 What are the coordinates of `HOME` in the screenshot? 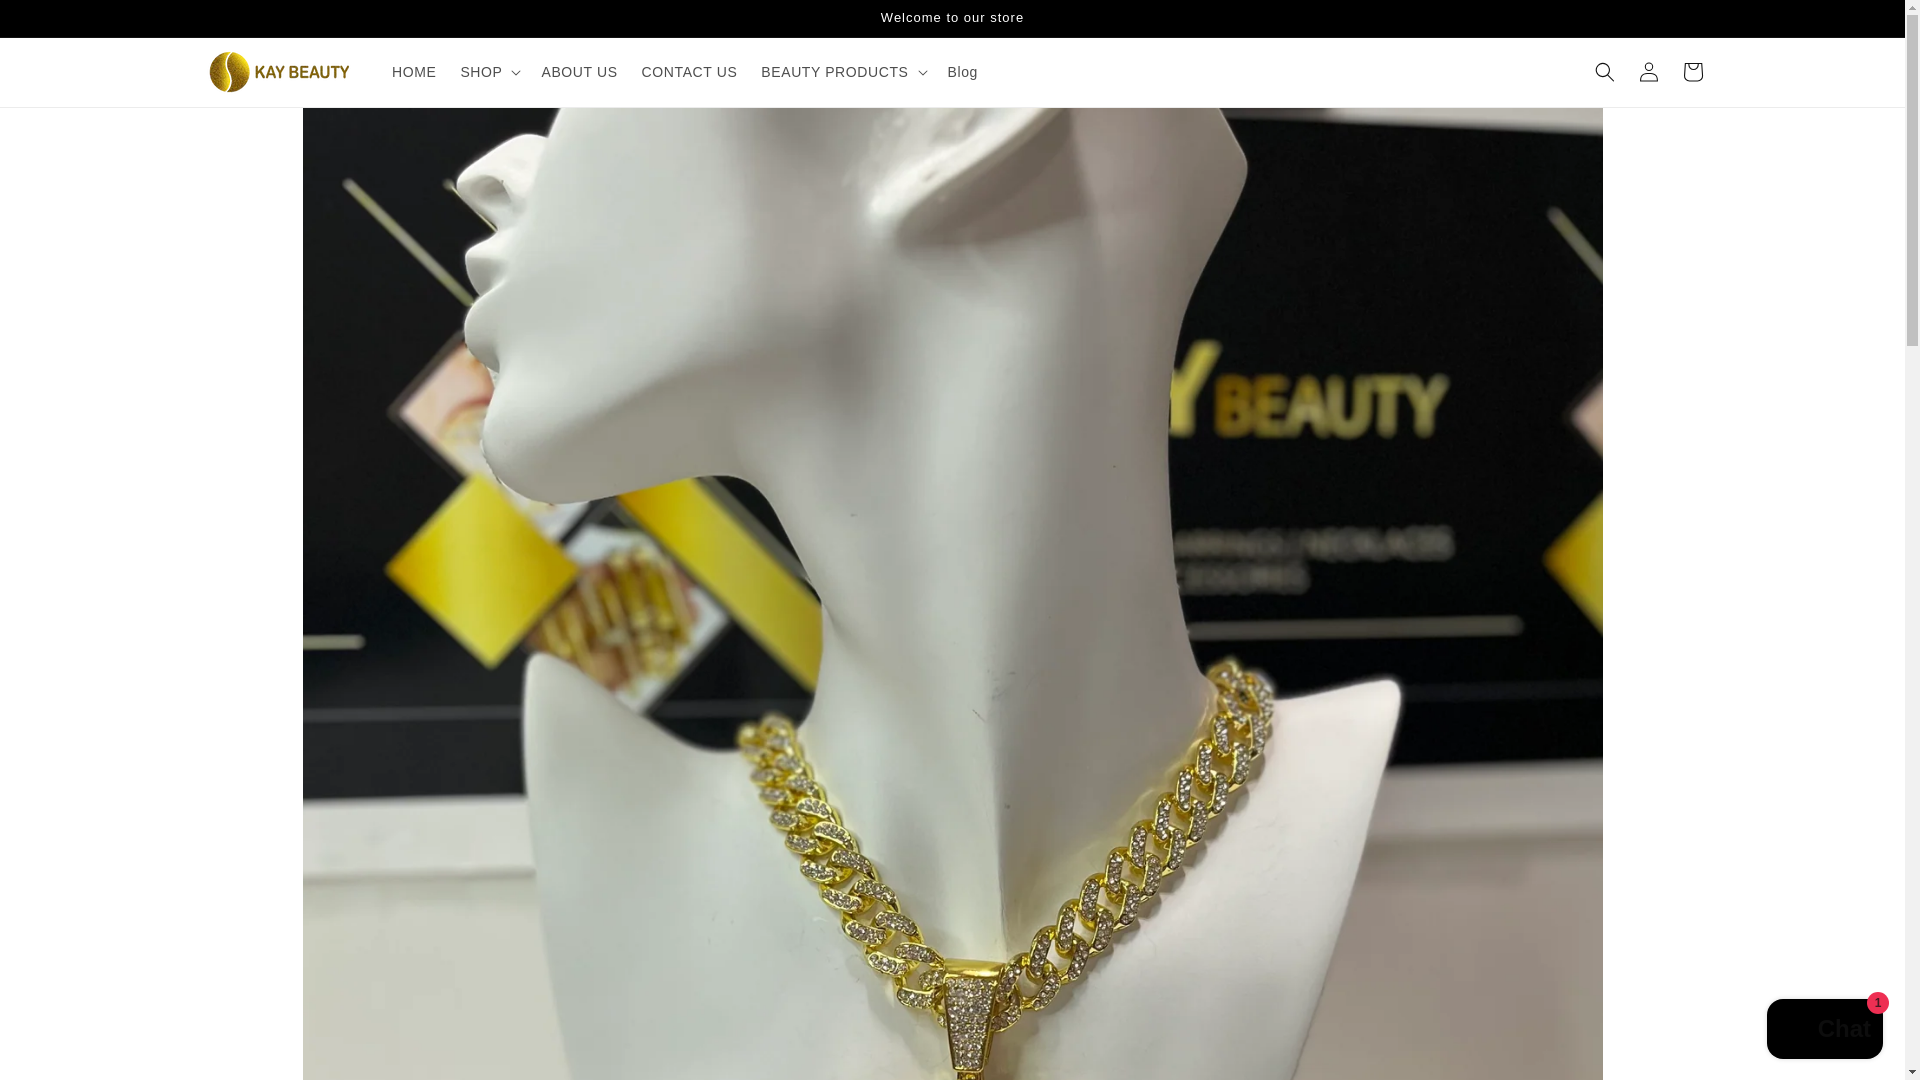 It's located at (414, 71).